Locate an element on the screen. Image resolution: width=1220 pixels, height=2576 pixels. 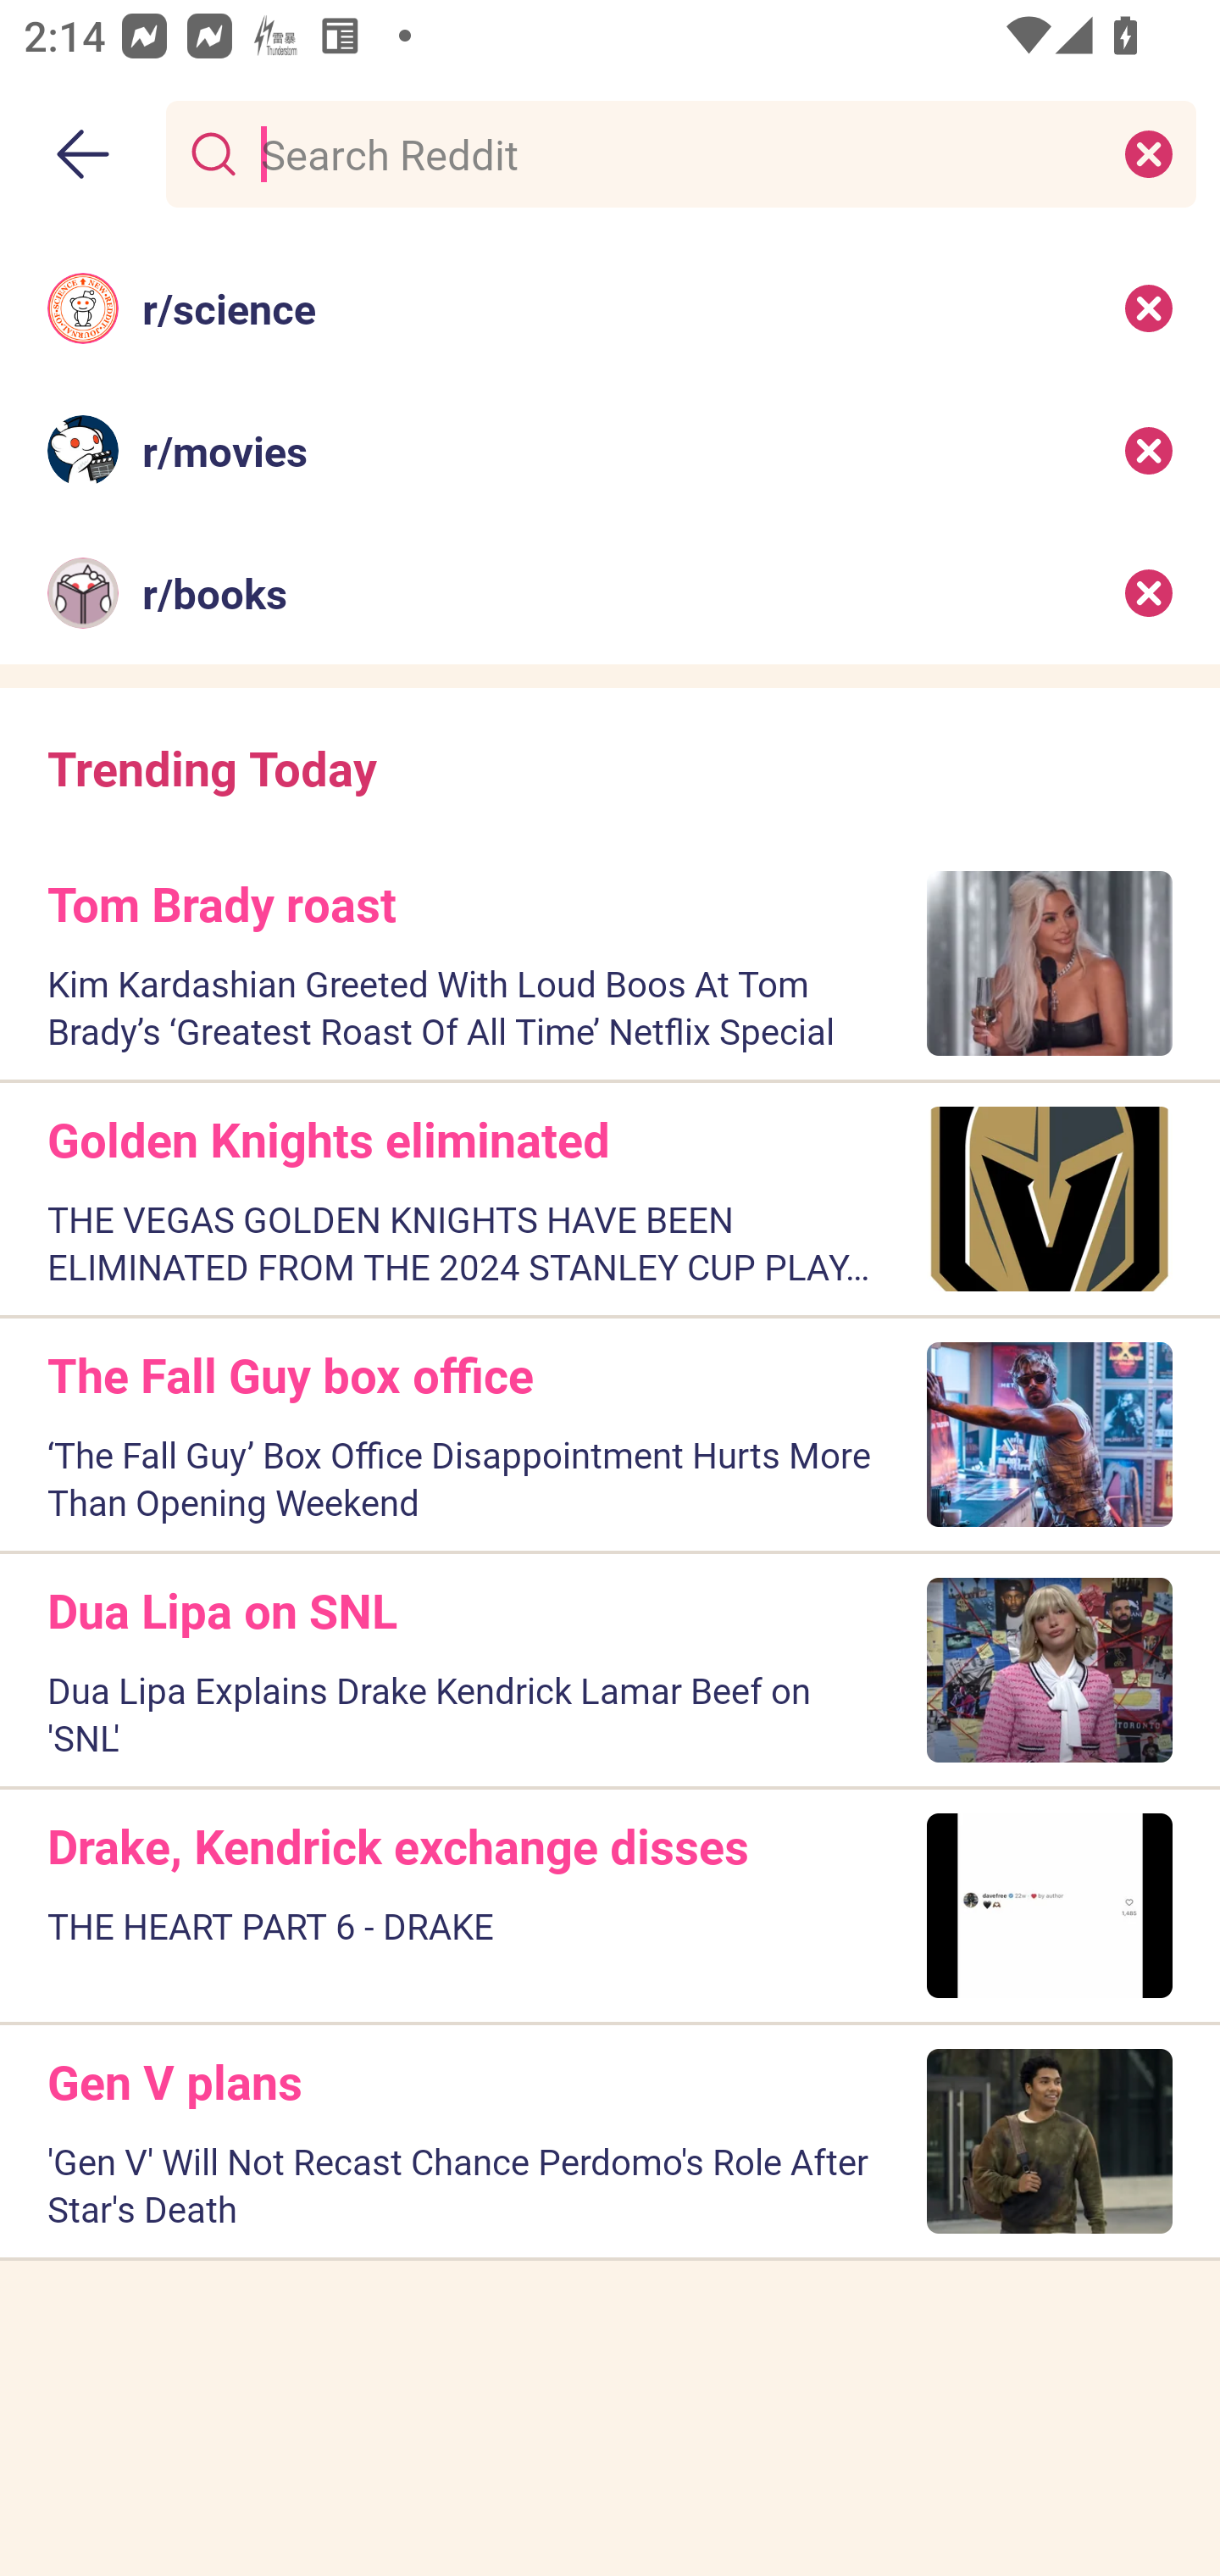
Clear search is located at coordinates (1149, 153).